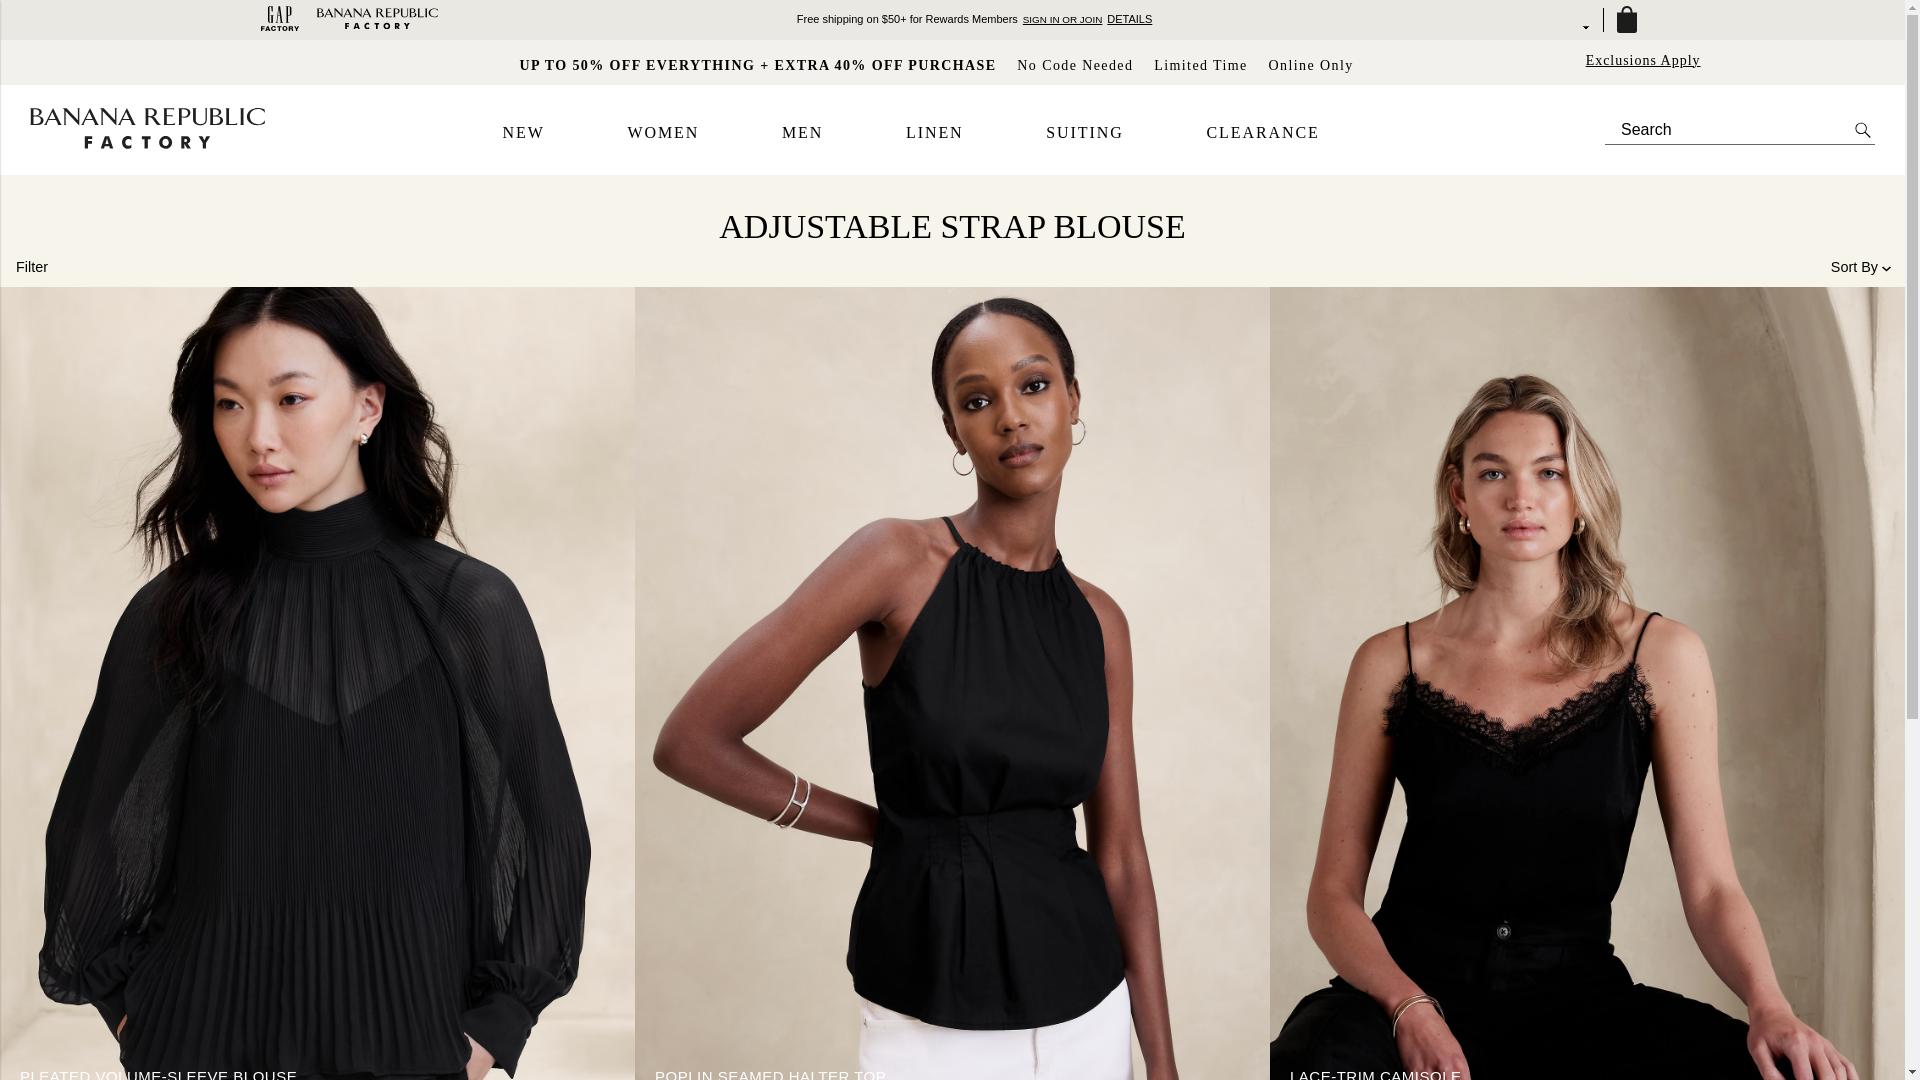 This screenshot has height=1080, width=1920. Describe the element at coordinates (934, 133) in the screenshot. I see `LINEN` at that location.